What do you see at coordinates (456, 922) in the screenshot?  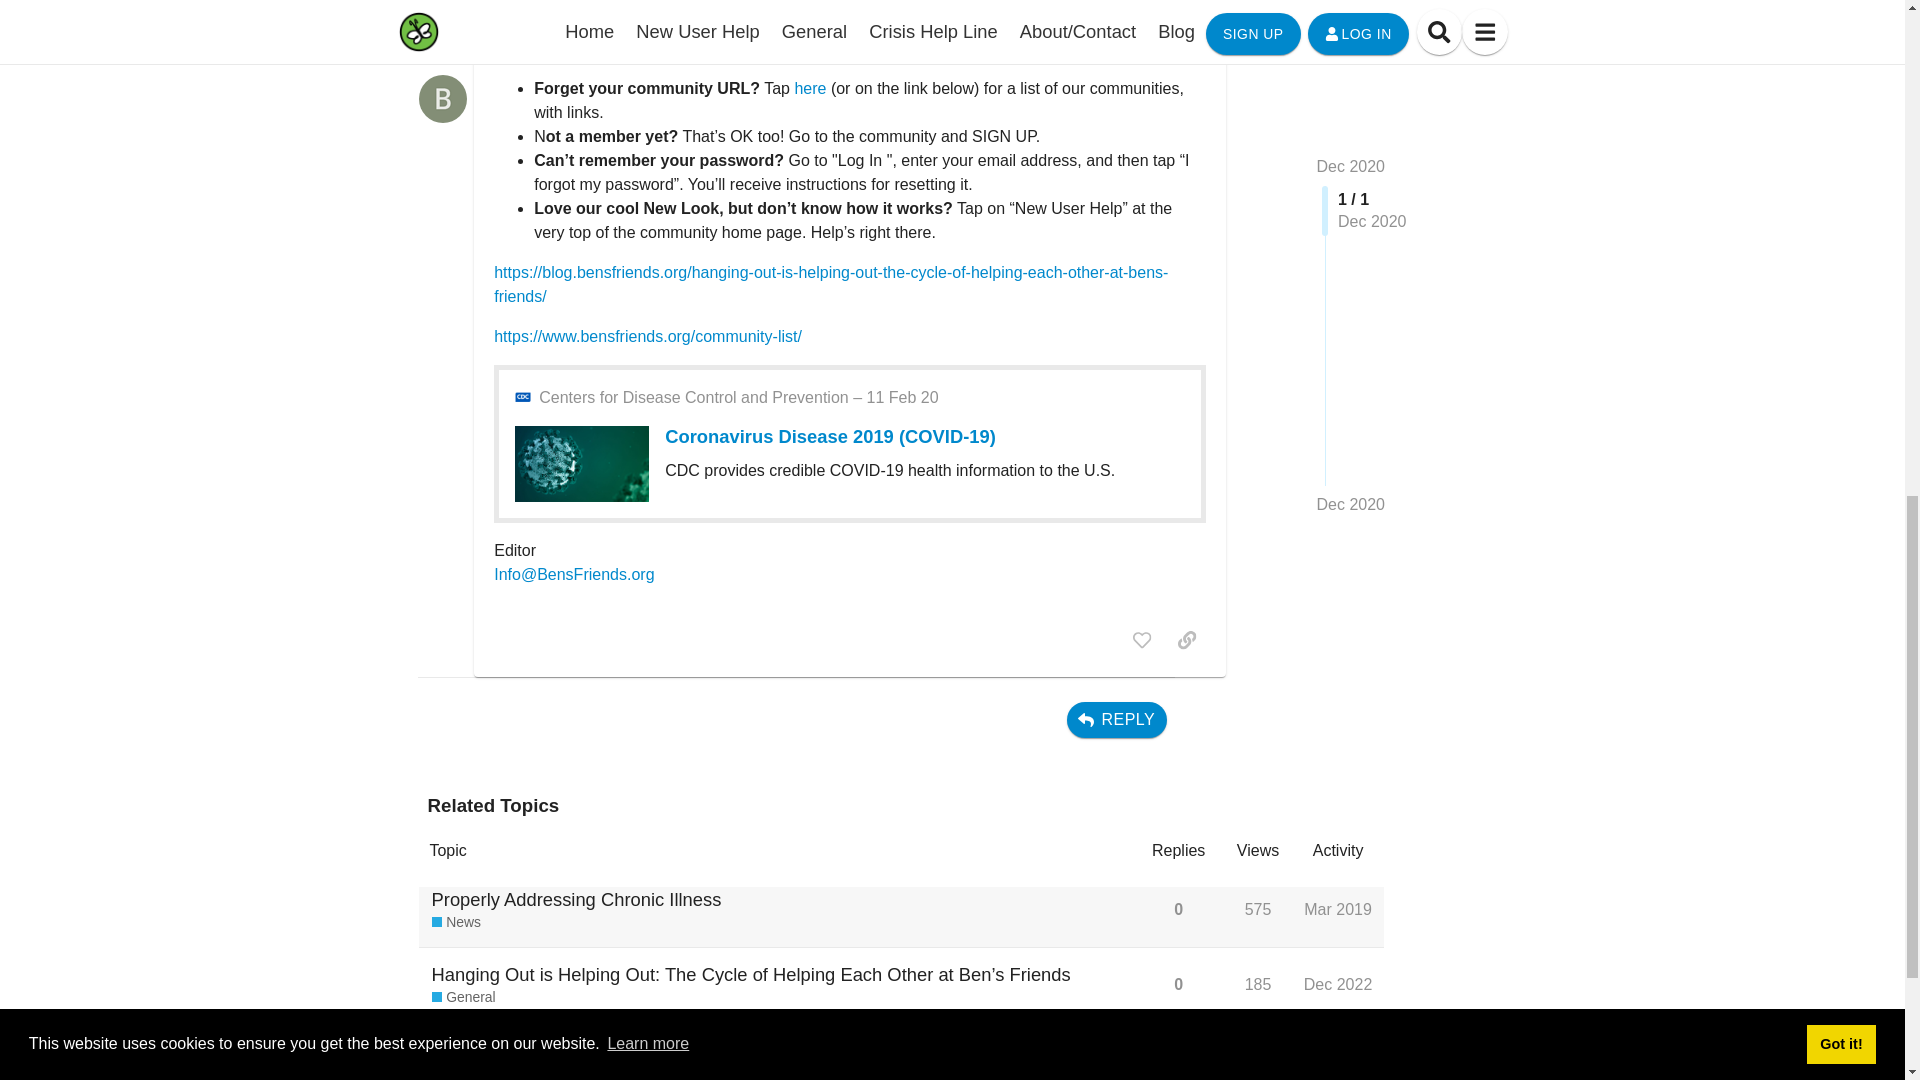 I see `News from Bens Friends` at bounding box center [456, 922].